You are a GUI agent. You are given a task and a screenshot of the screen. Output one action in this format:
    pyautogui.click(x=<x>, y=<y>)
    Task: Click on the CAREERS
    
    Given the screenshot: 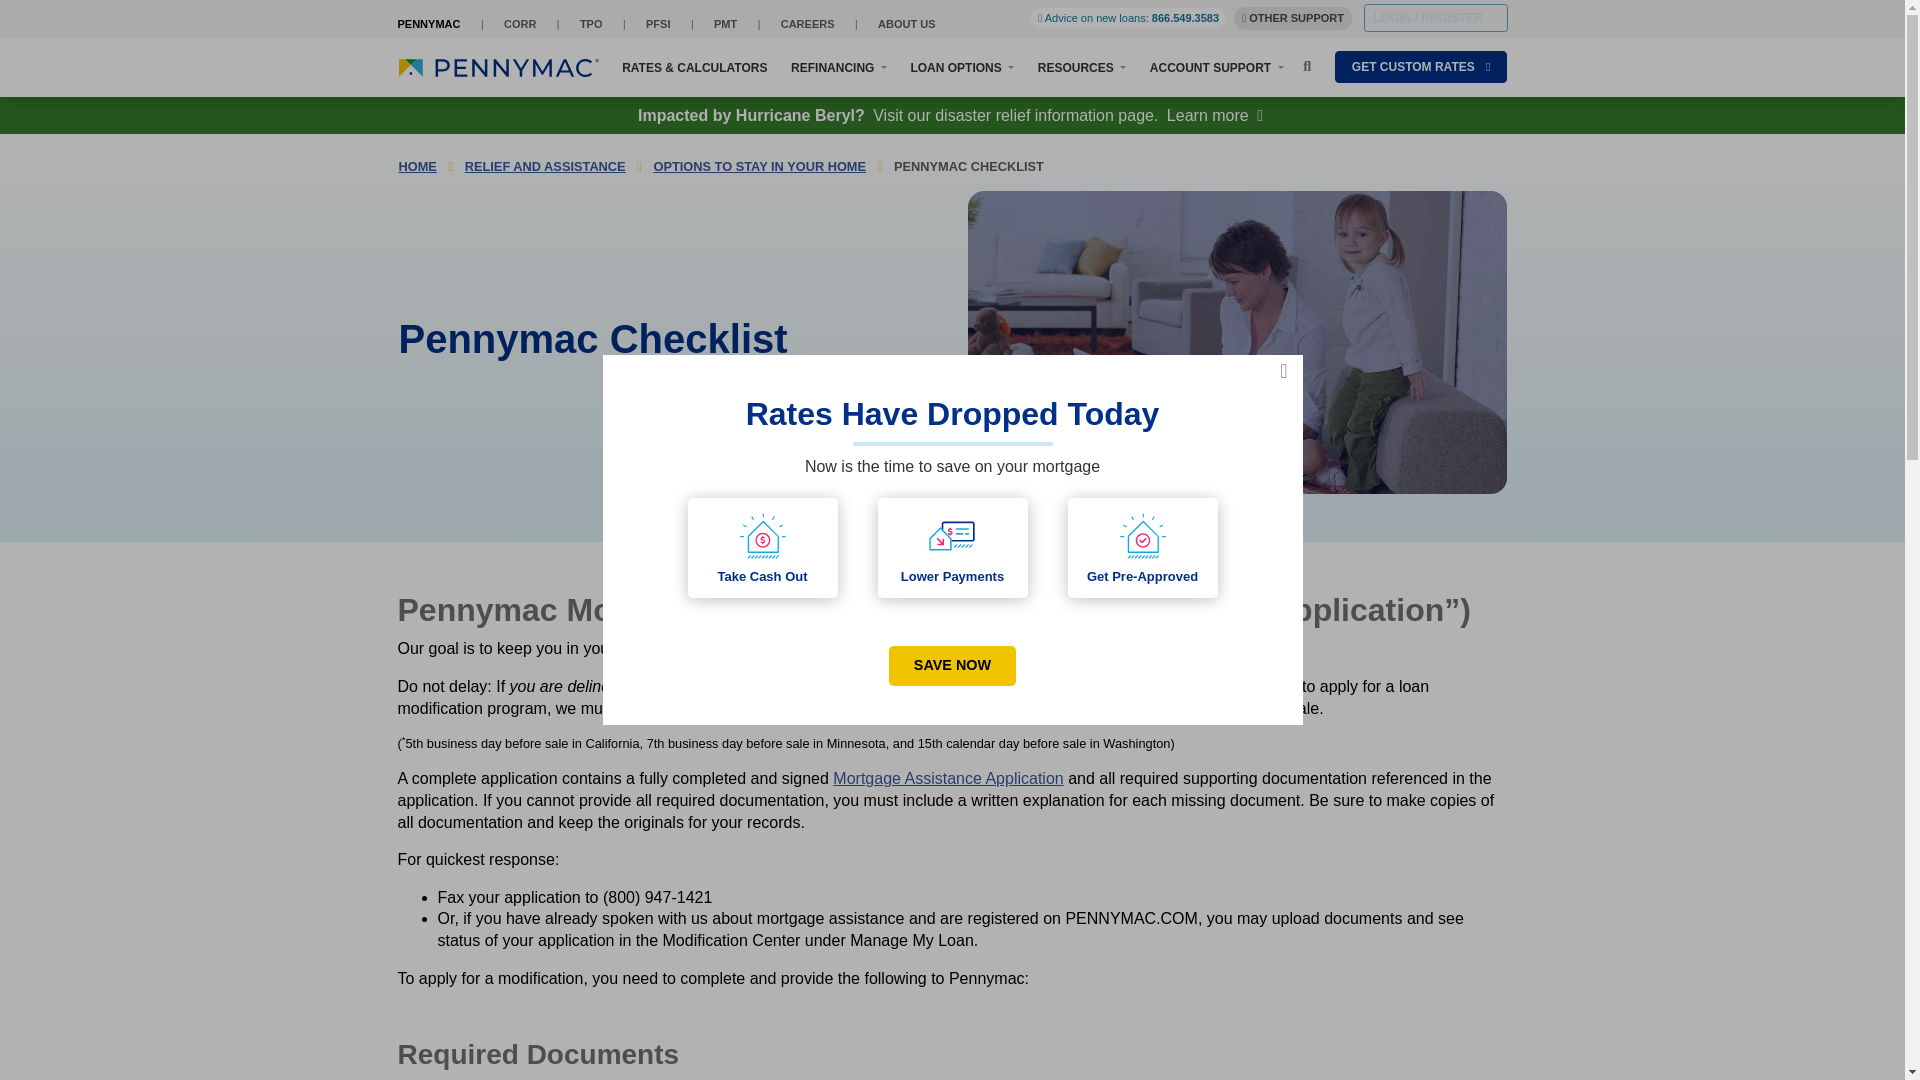 What is the action you would take?
    pyautogui.click(x=808, y=24)
    